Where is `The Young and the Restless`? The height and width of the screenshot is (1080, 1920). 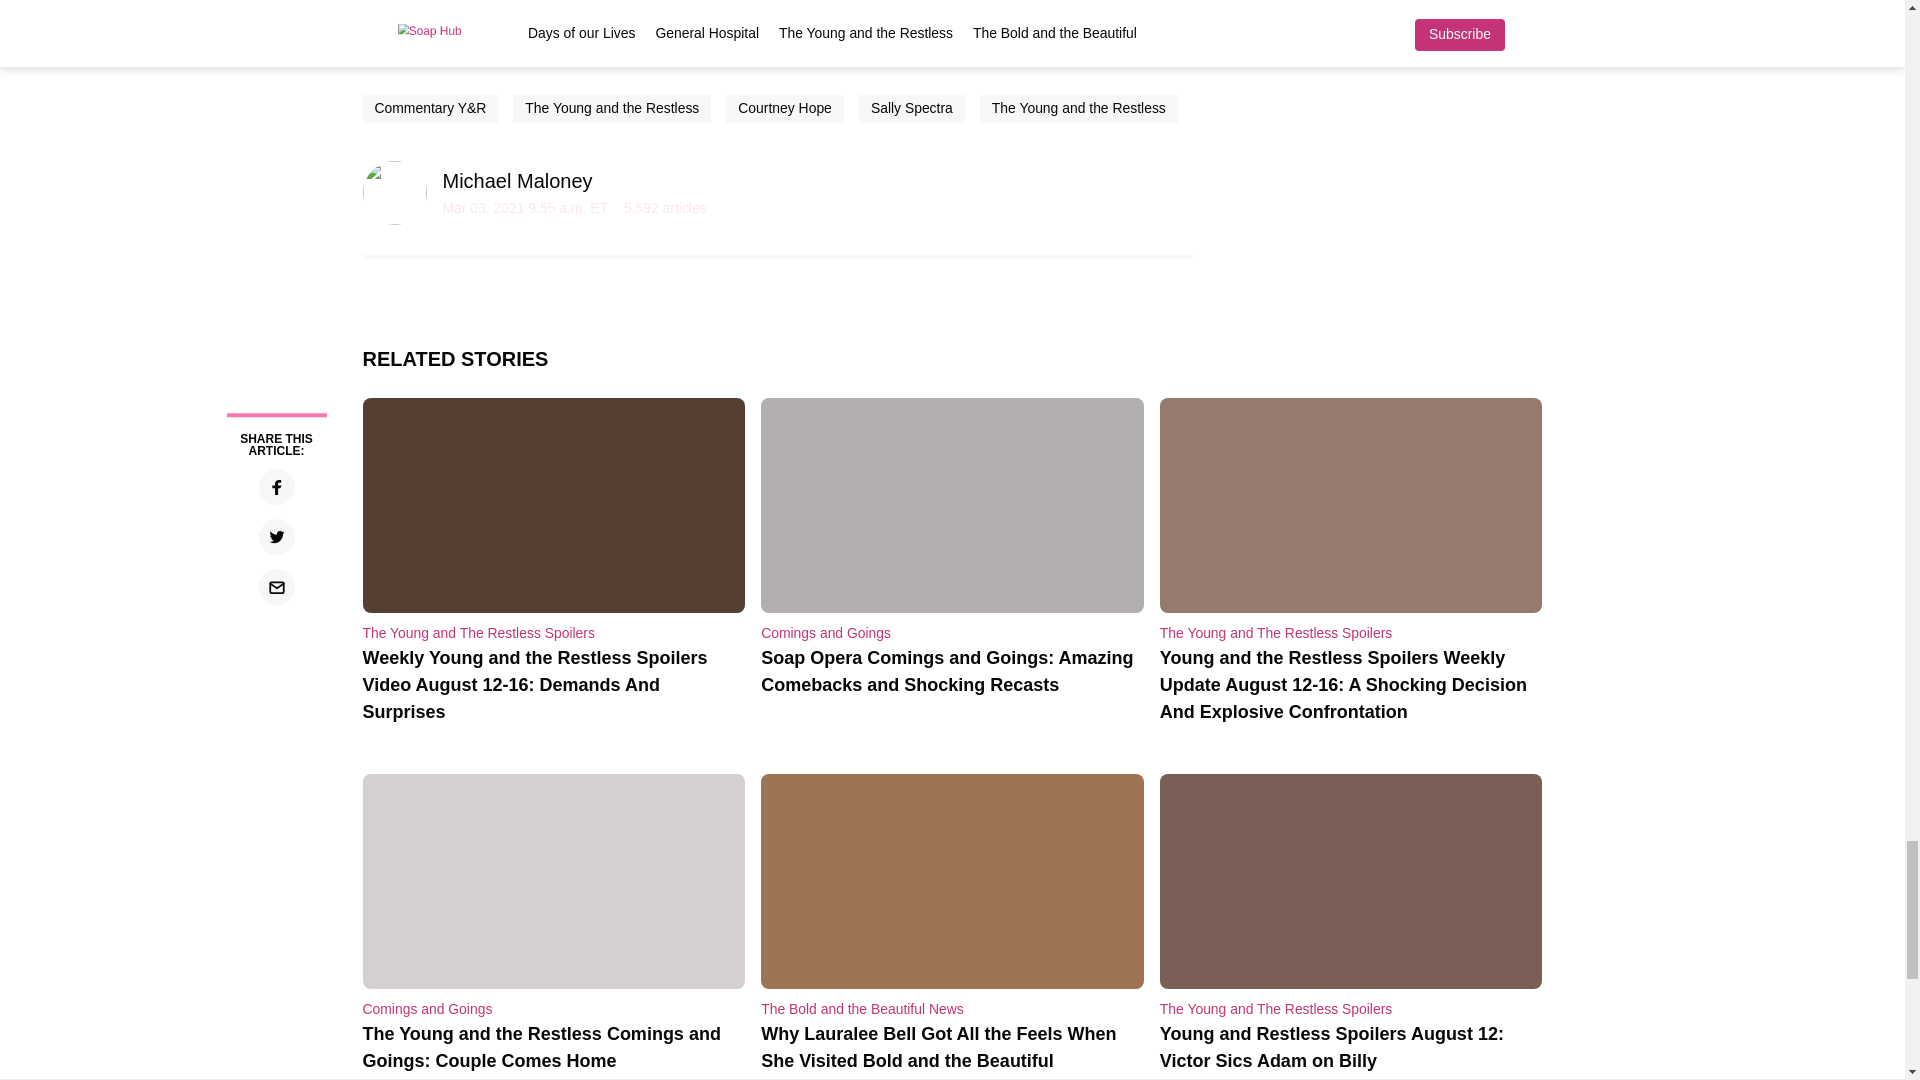 The Young and the Restless is located at coordinates (1078, 108).